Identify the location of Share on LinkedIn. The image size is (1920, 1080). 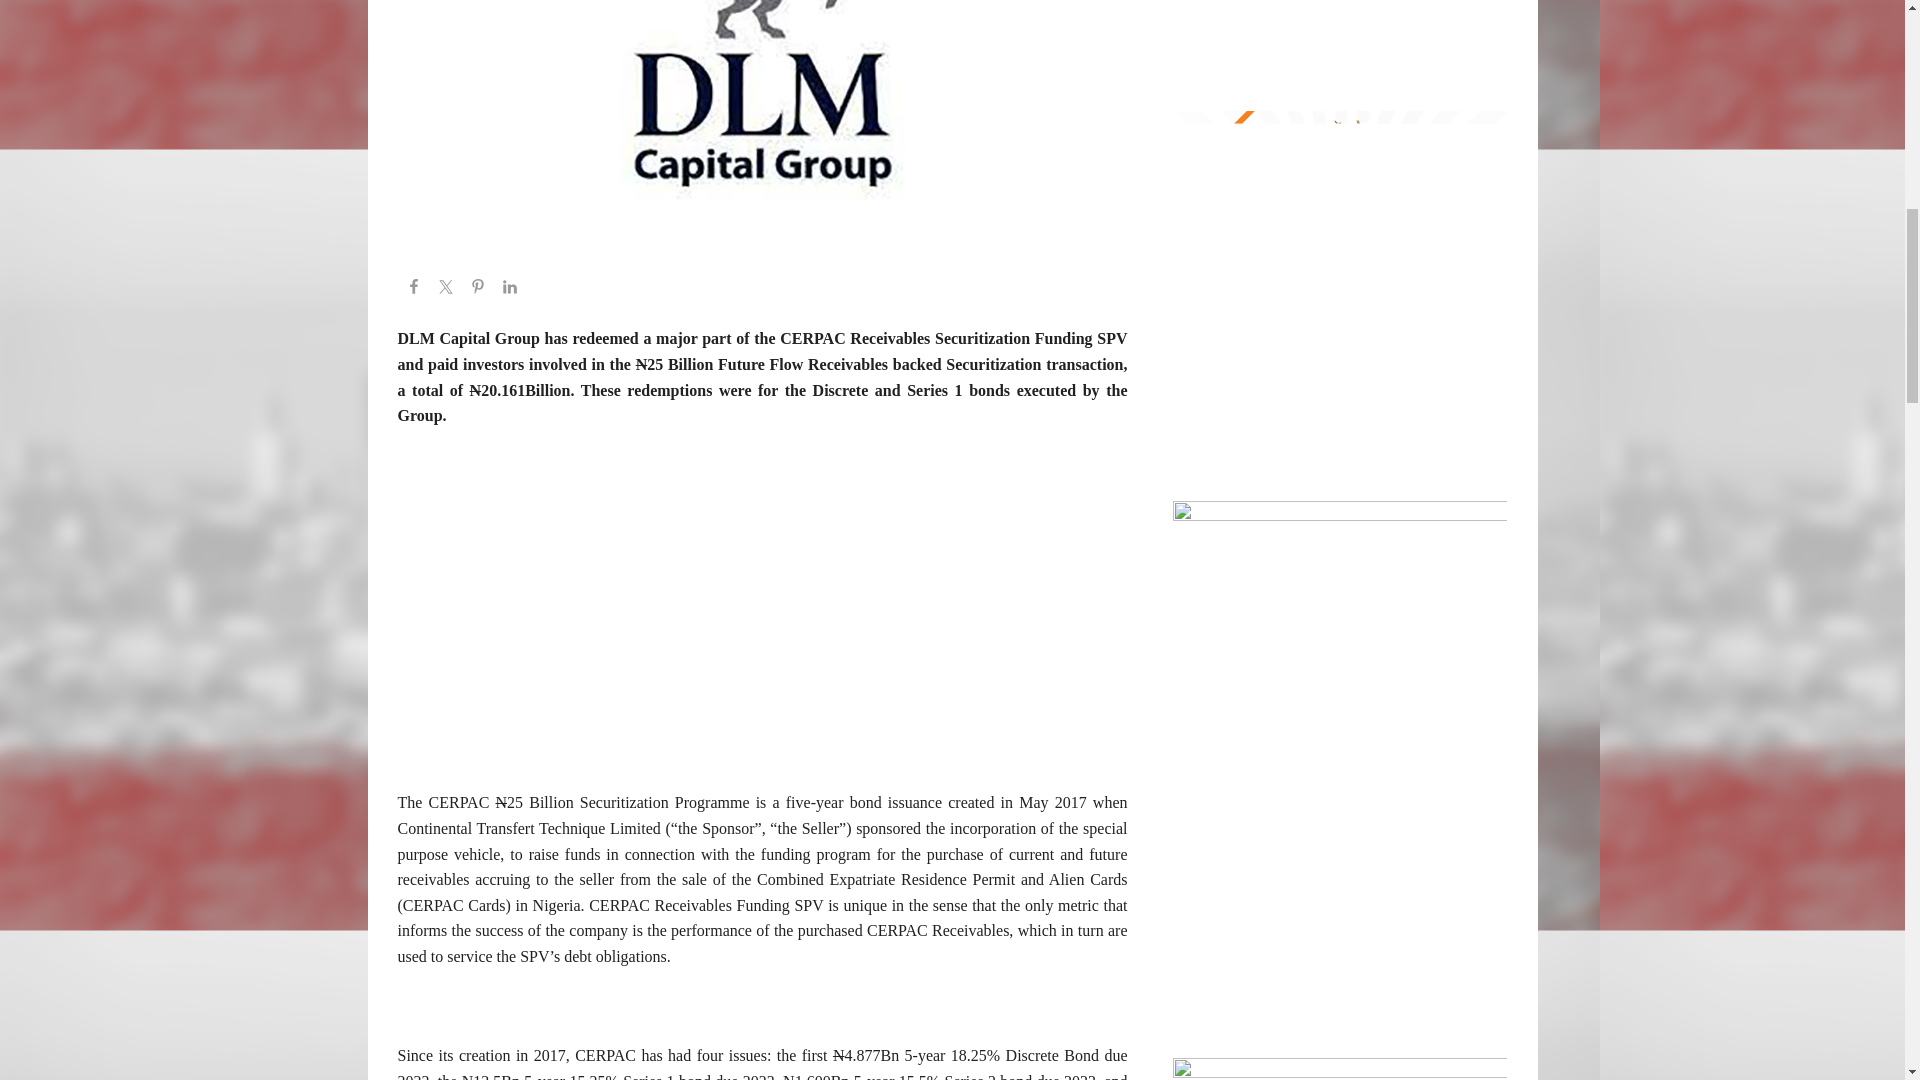
(510, 290).